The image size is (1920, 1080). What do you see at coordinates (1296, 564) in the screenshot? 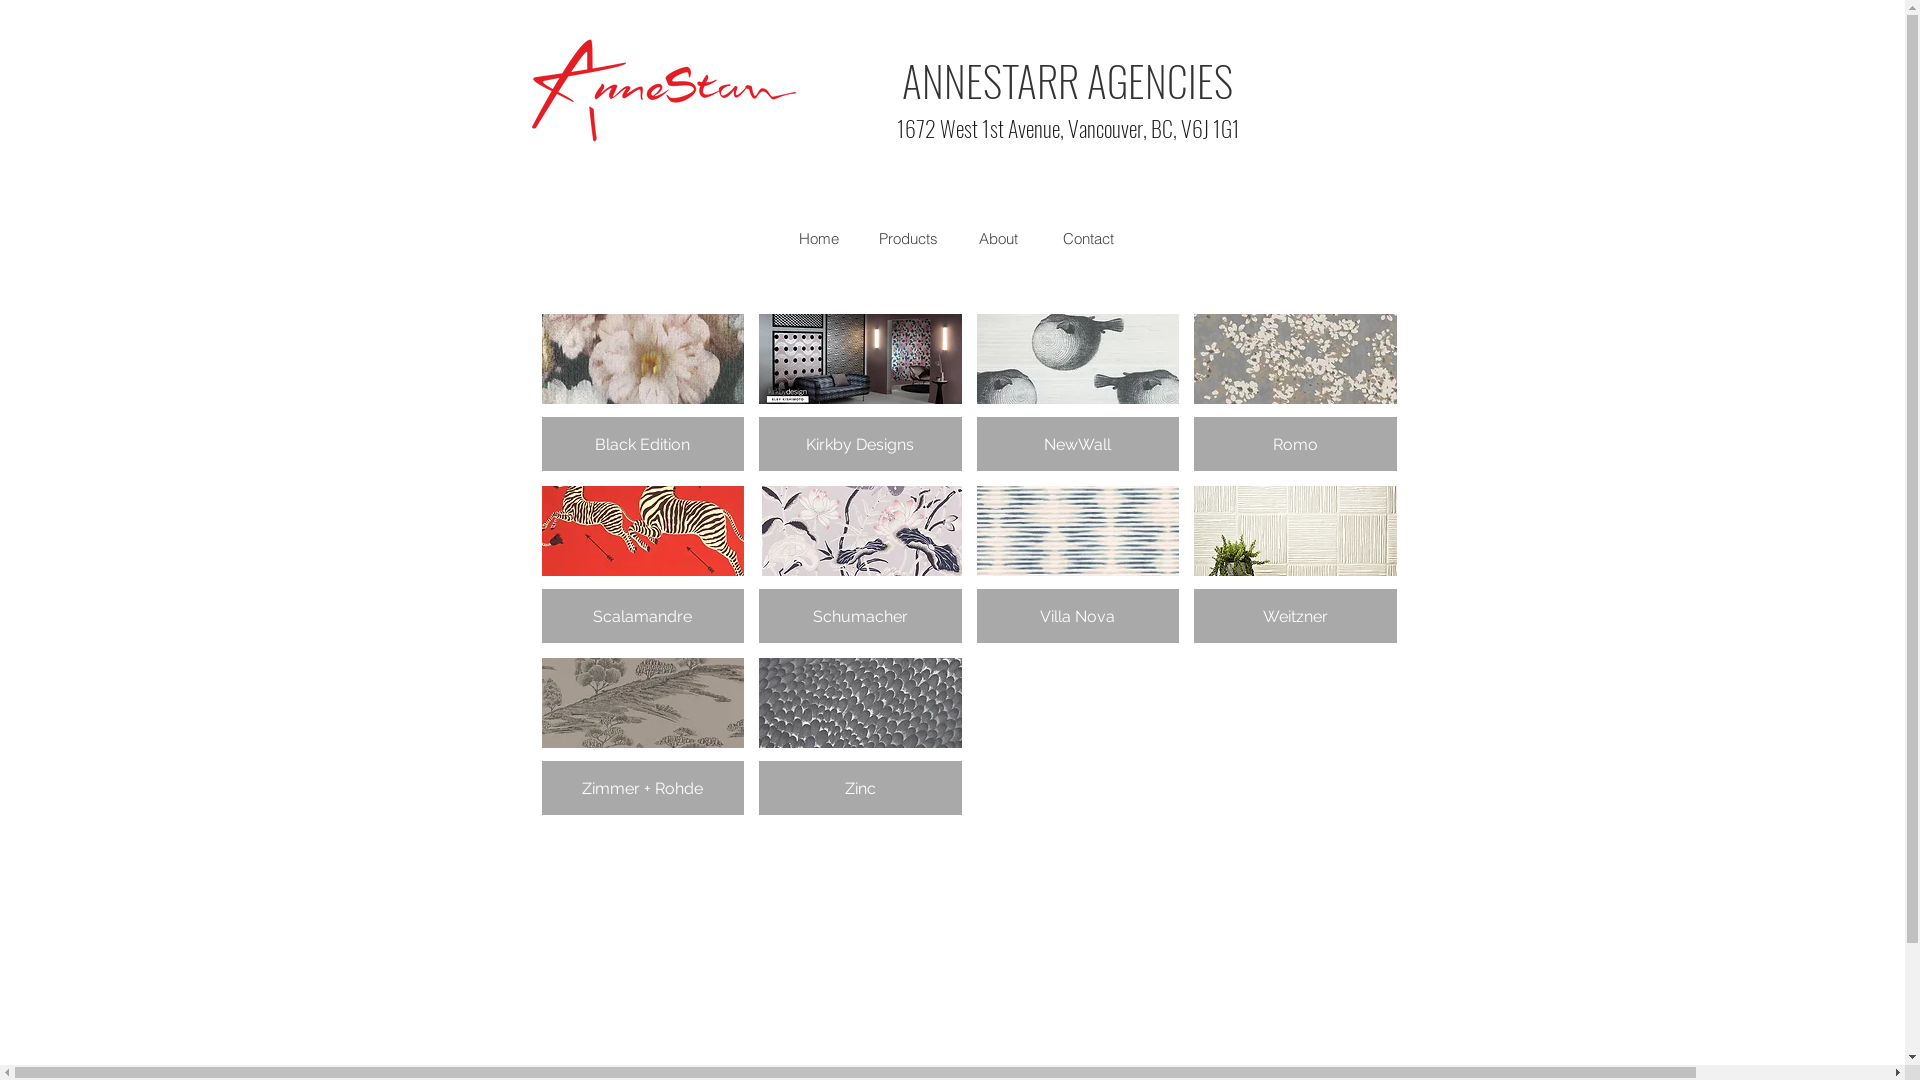
I see `Weitzner` at bounding box center [1296, 564].